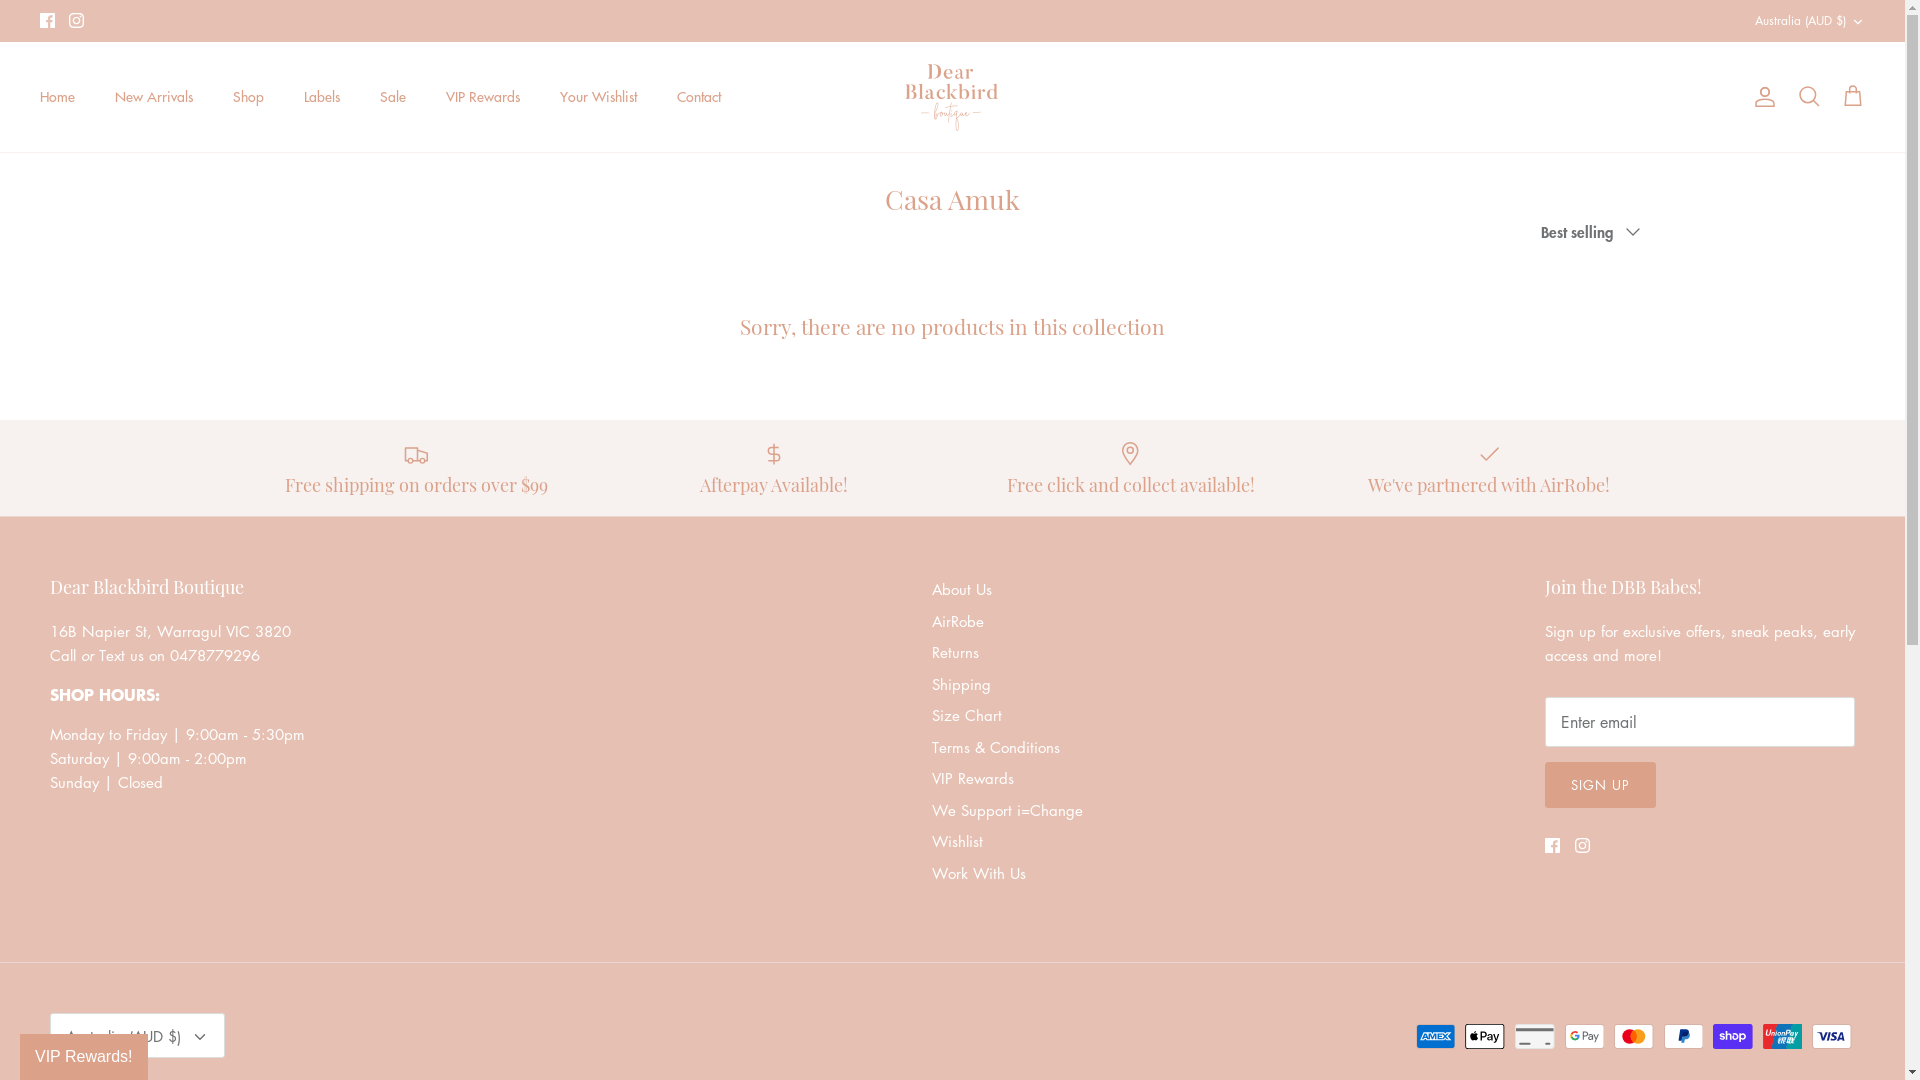 This screenshot has width=1920, height=1080. I want to click on Cart, so click(1853, 97).